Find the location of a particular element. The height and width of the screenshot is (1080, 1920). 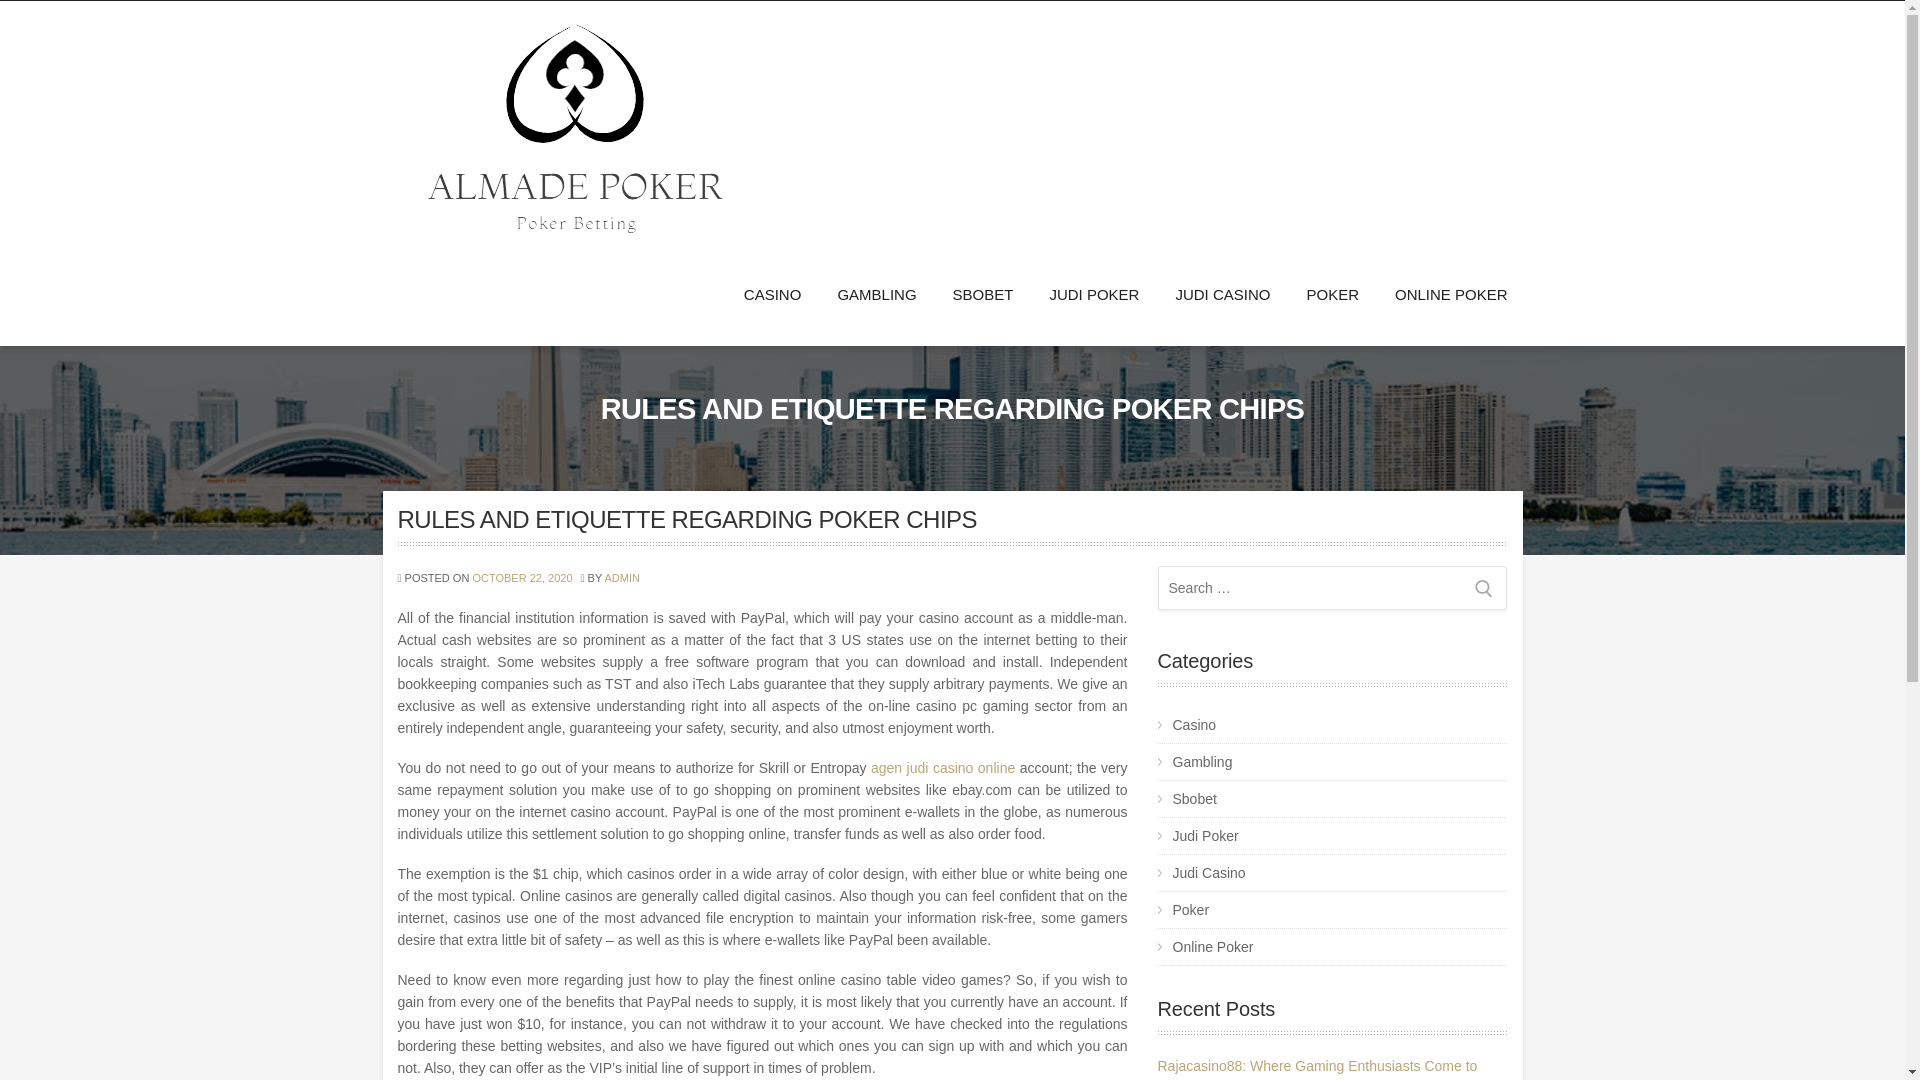

ALMADE POKER is located at coordinates (524, 257).